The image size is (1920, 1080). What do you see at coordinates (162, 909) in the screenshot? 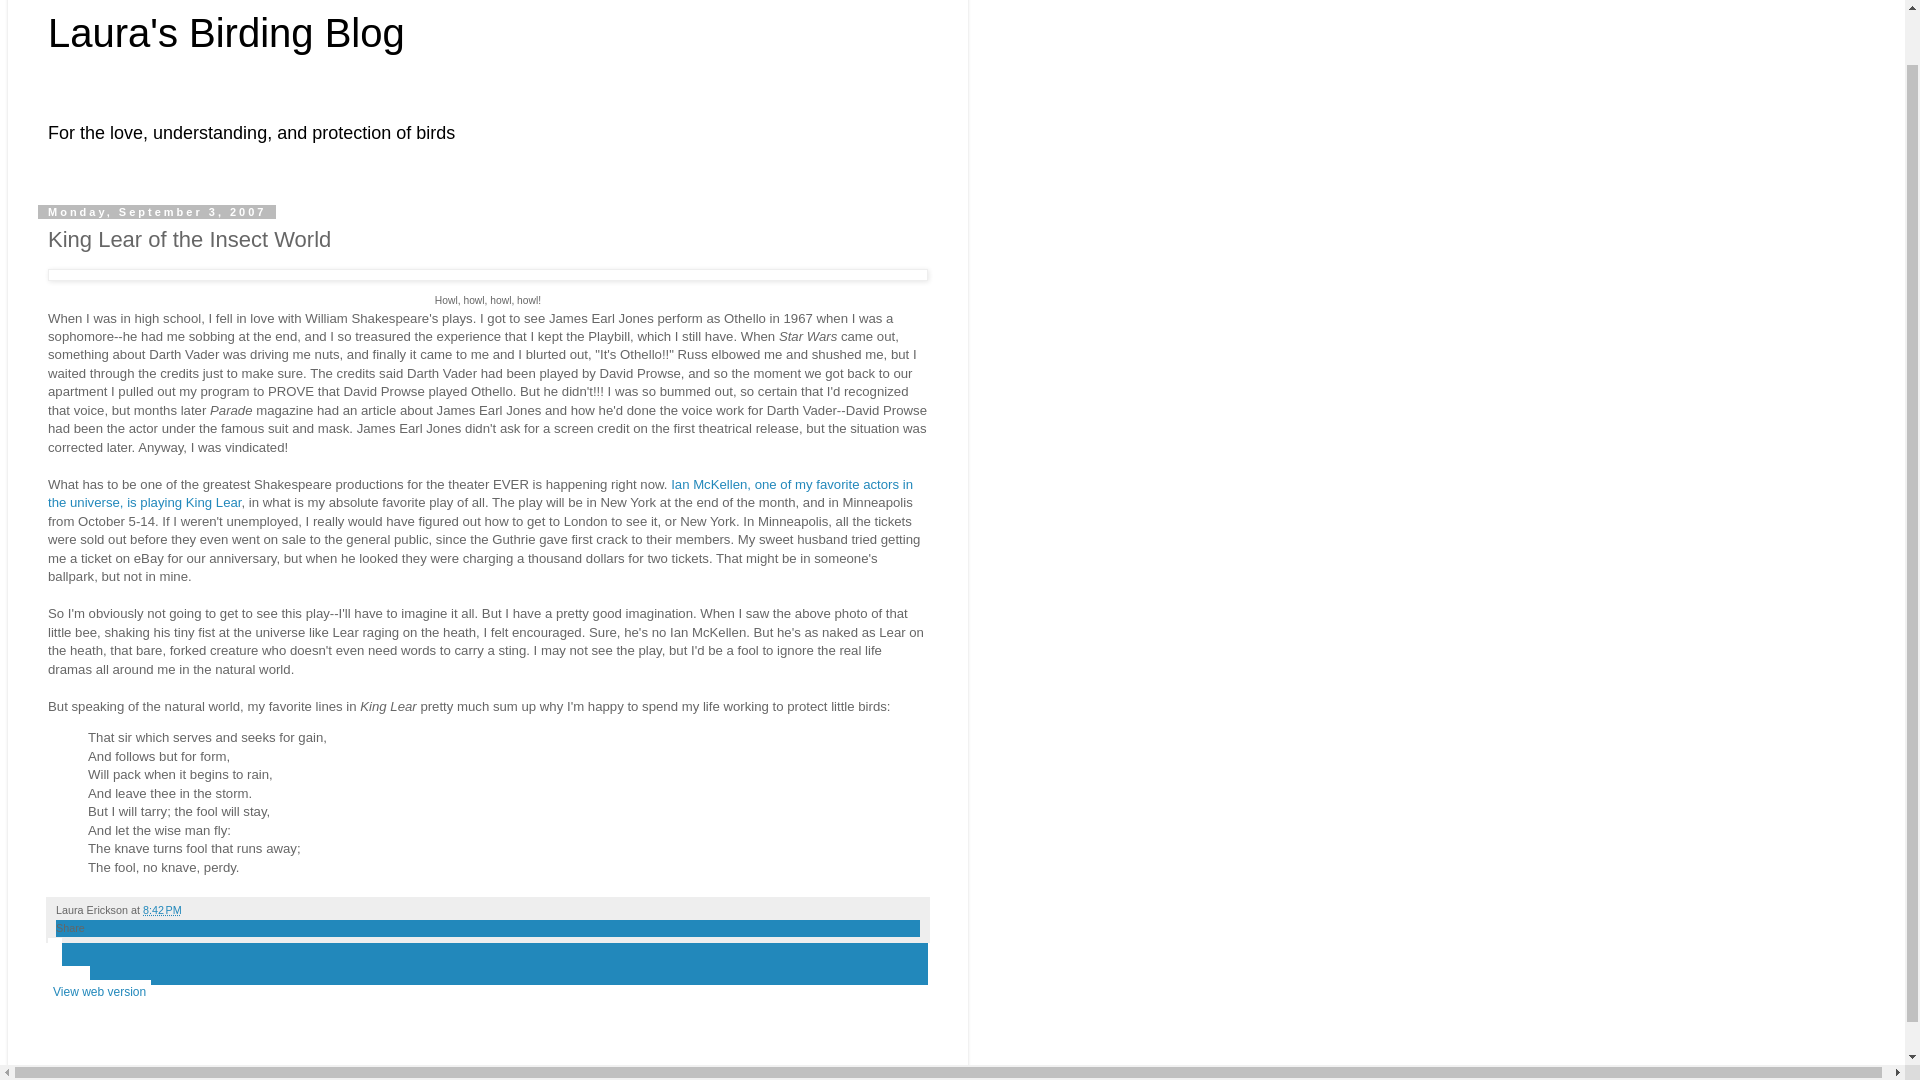
I see `permanent link` at bounding box center [162, 909].